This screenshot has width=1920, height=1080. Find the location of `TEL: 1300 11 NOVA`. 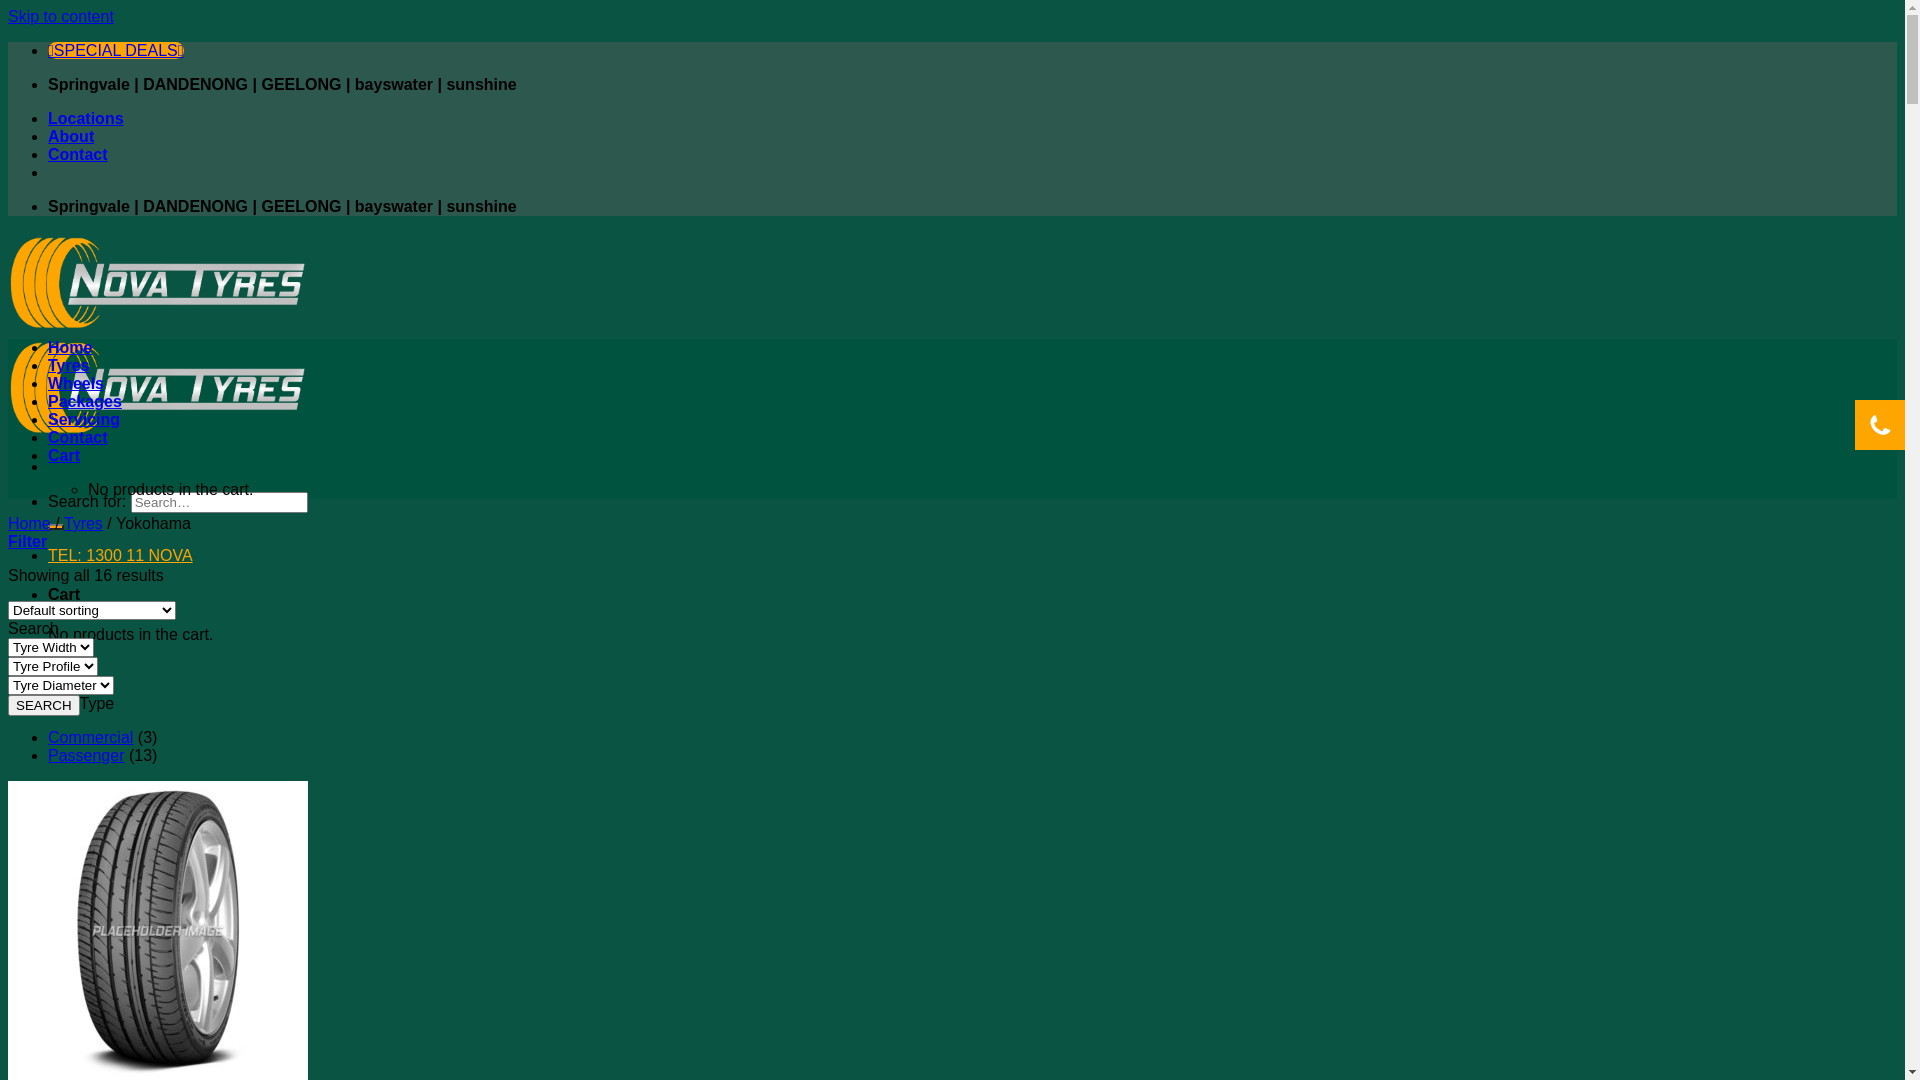

TEL: 1300 11 NOVA is located at coordinates (120, 556).